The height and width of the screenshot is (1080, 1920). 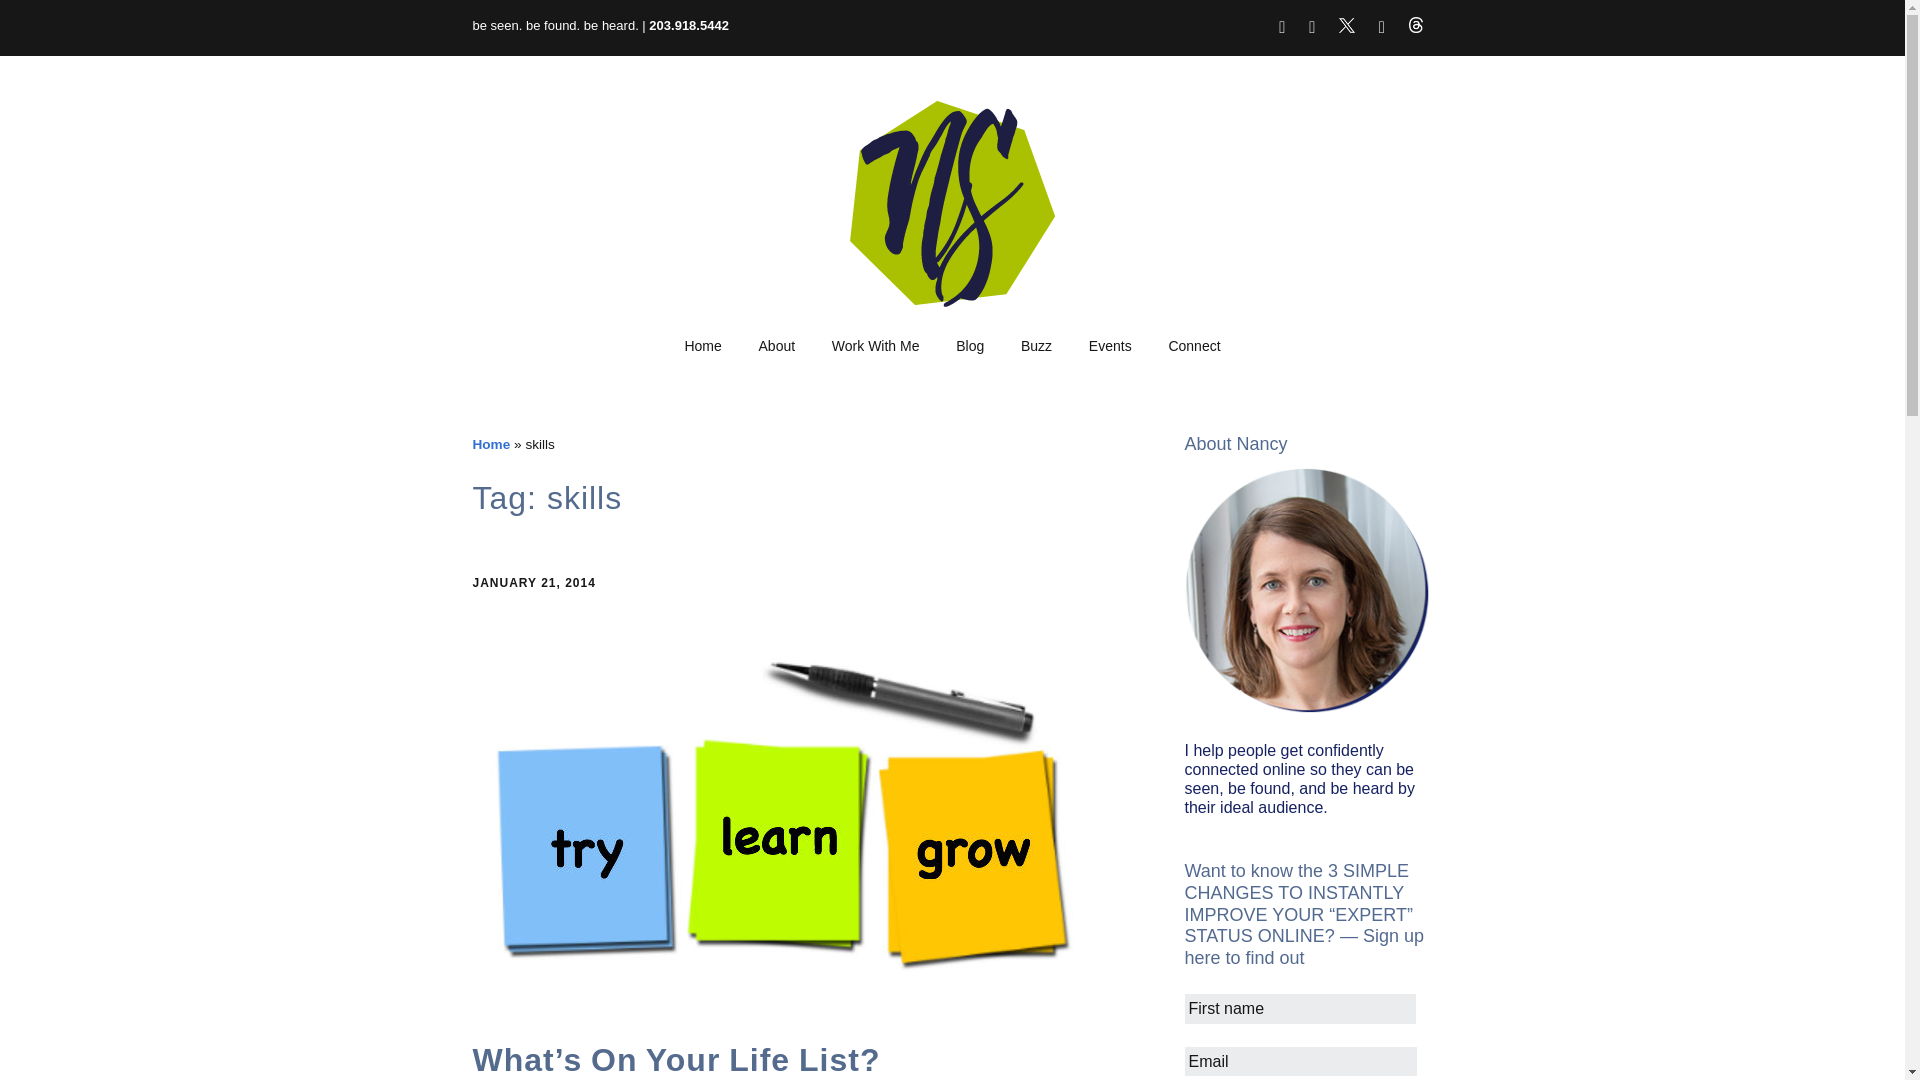 I want to click on Buzz, so click(x=1036, y=347).